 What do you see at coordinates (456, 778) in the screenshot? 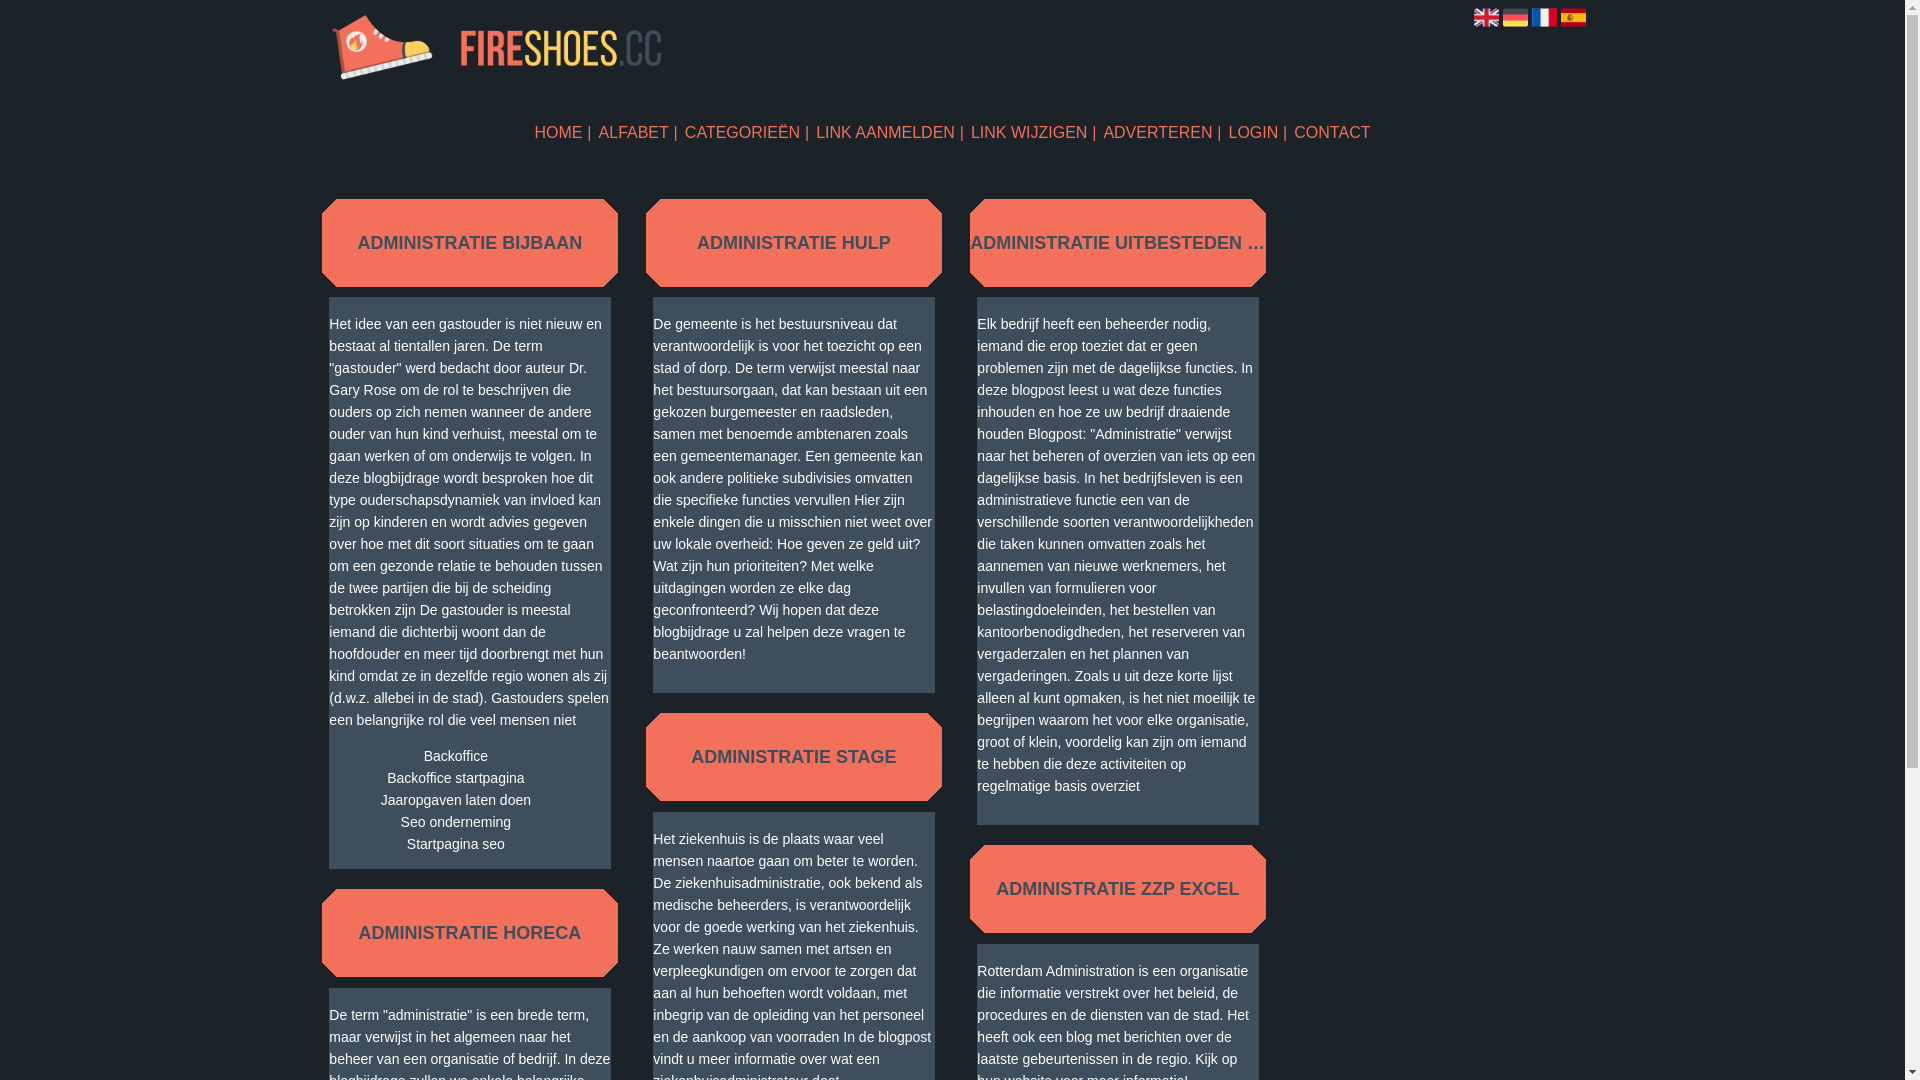
I see `Backoffice startpagina` at bounding box center [456, 778].